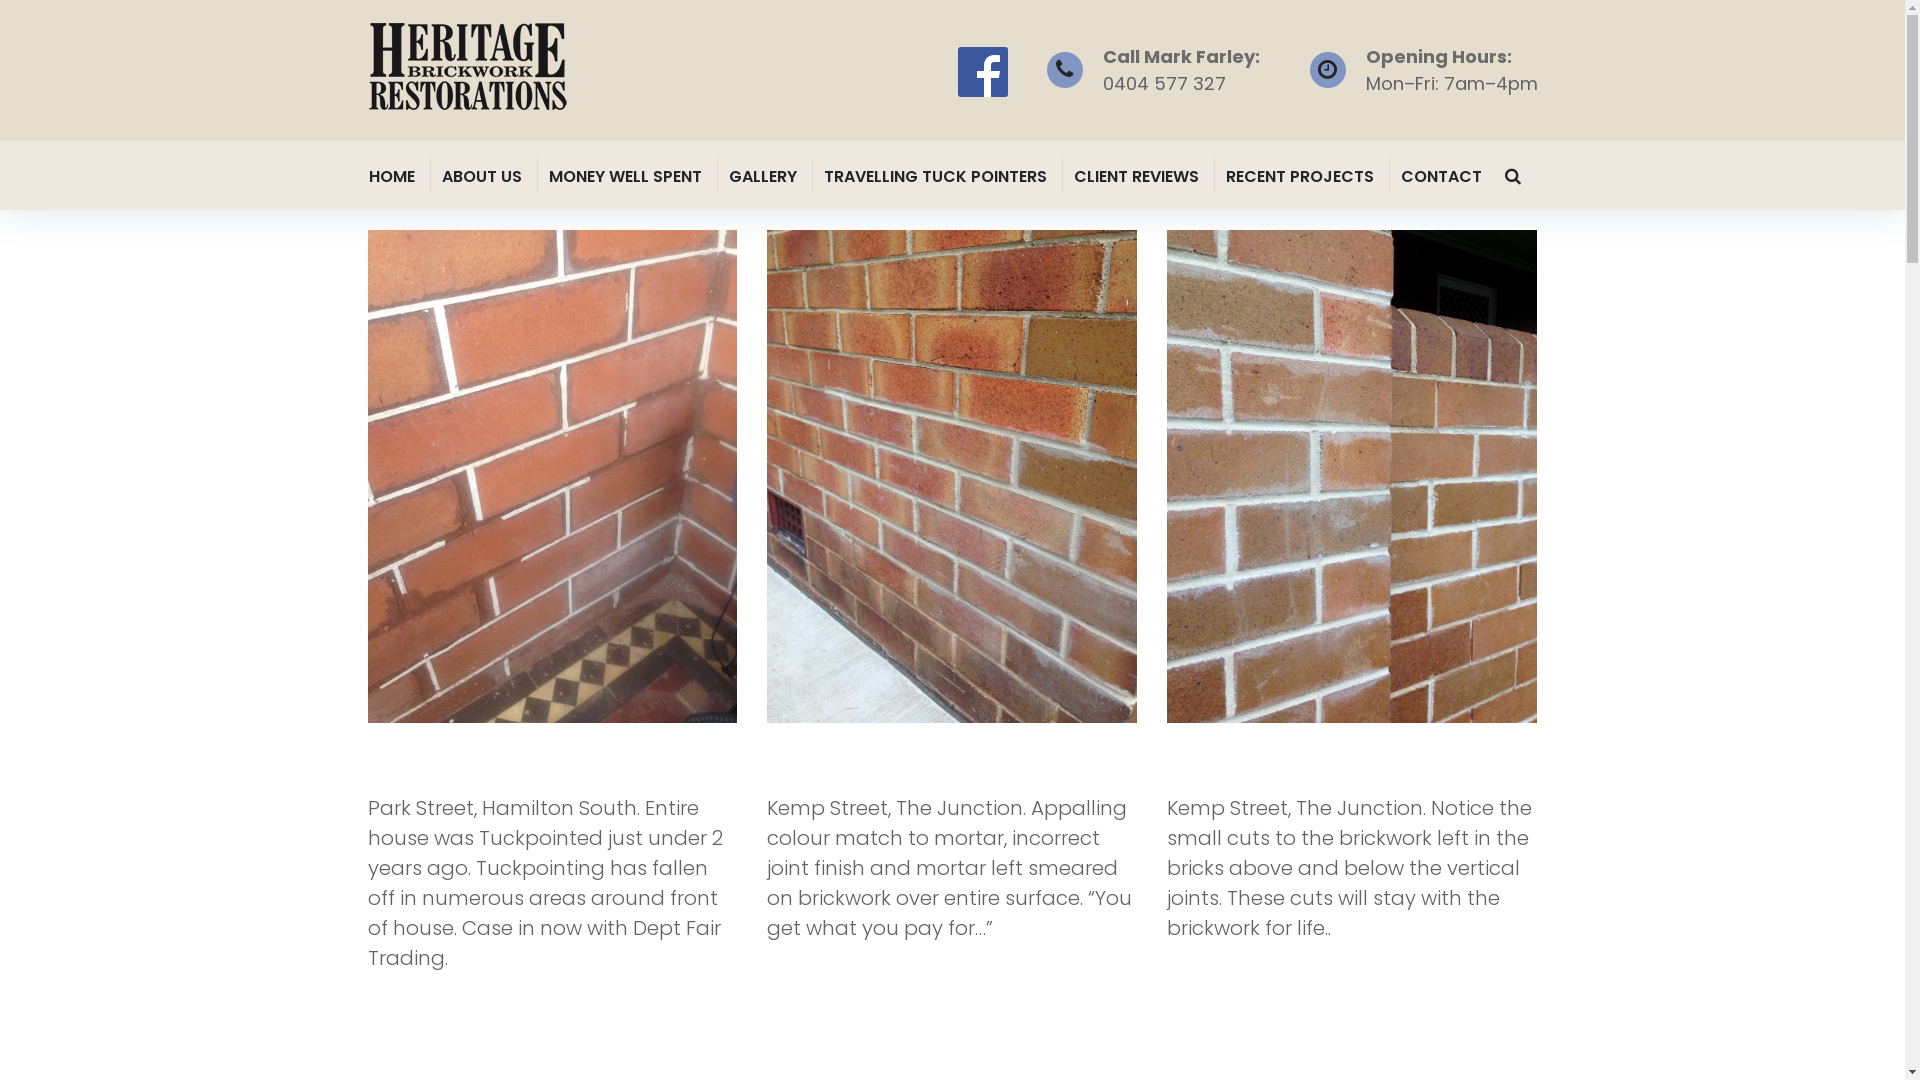 Image resolution: width=1920 pixels, height=1080 pixels. I want to click on GALLERY, so click(764, 176).